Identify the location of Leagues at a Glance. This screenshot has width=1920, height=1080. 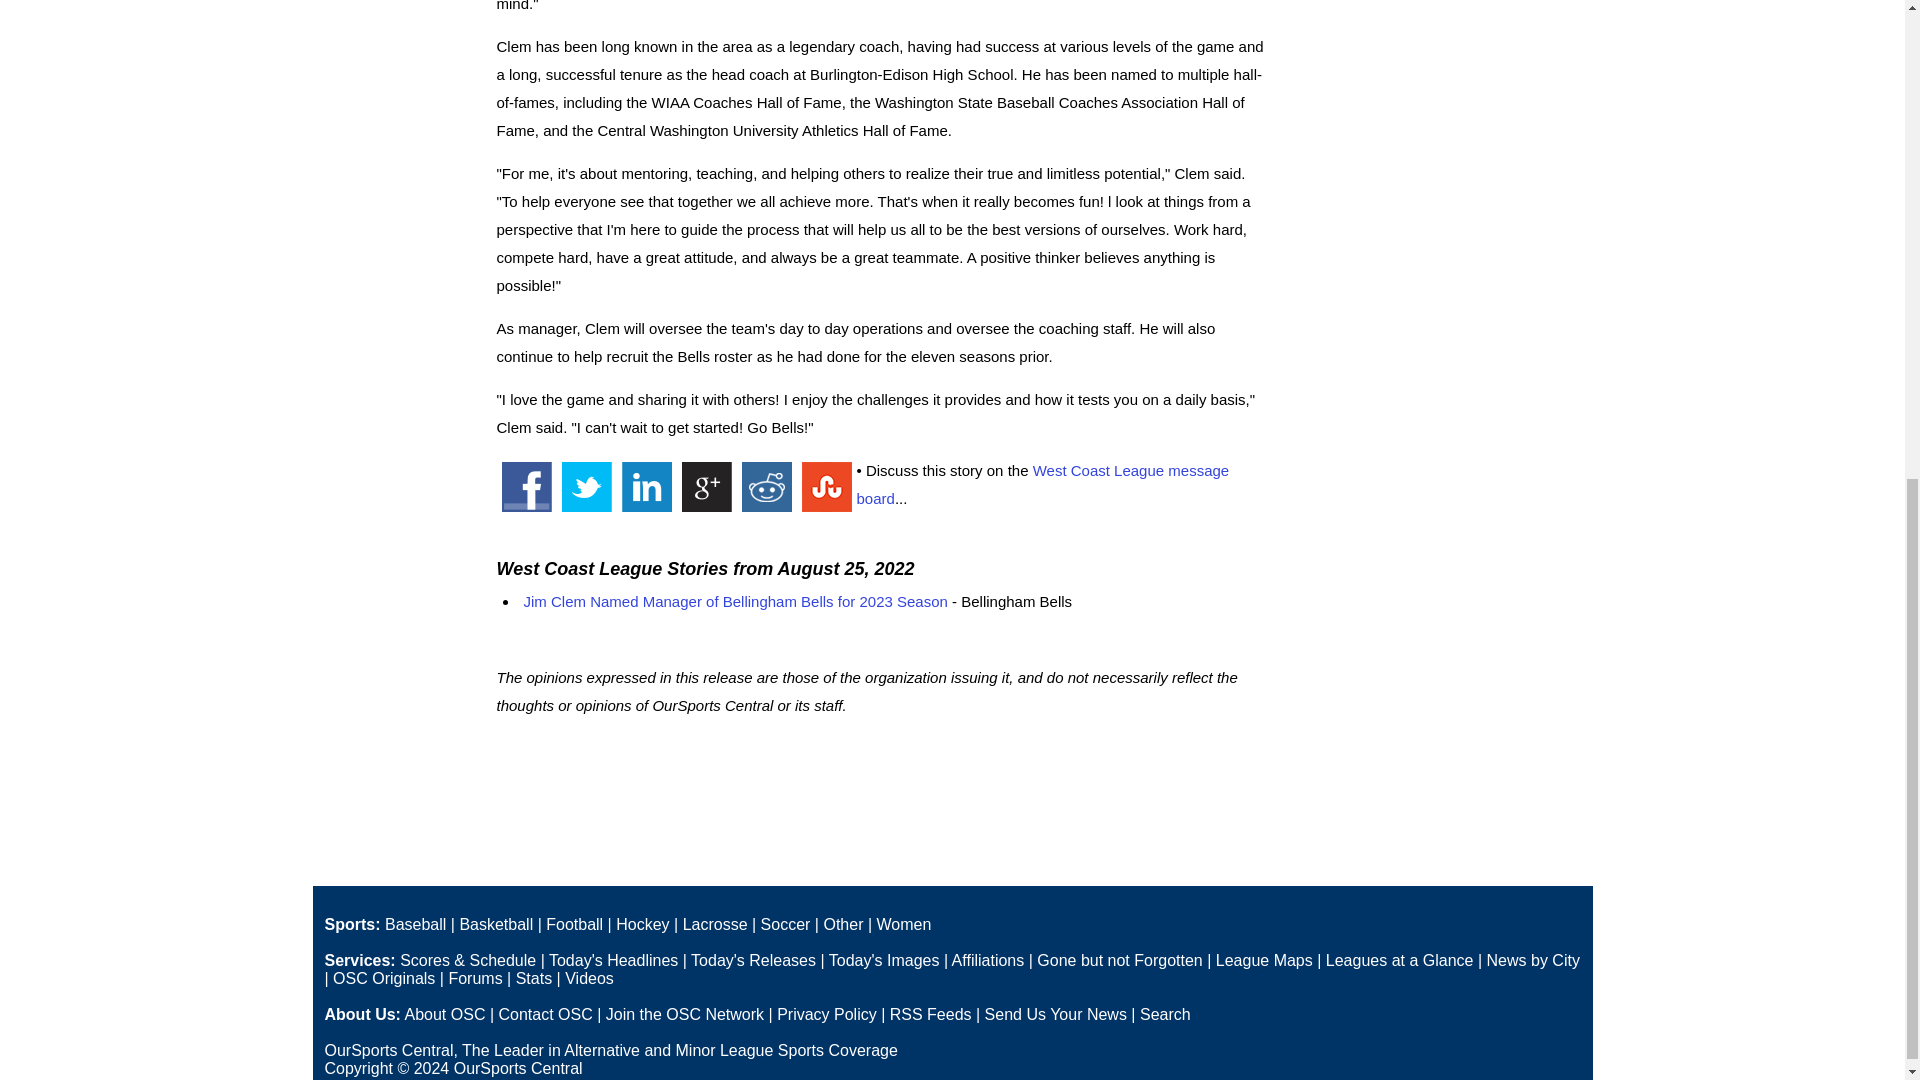
(1400, 960).